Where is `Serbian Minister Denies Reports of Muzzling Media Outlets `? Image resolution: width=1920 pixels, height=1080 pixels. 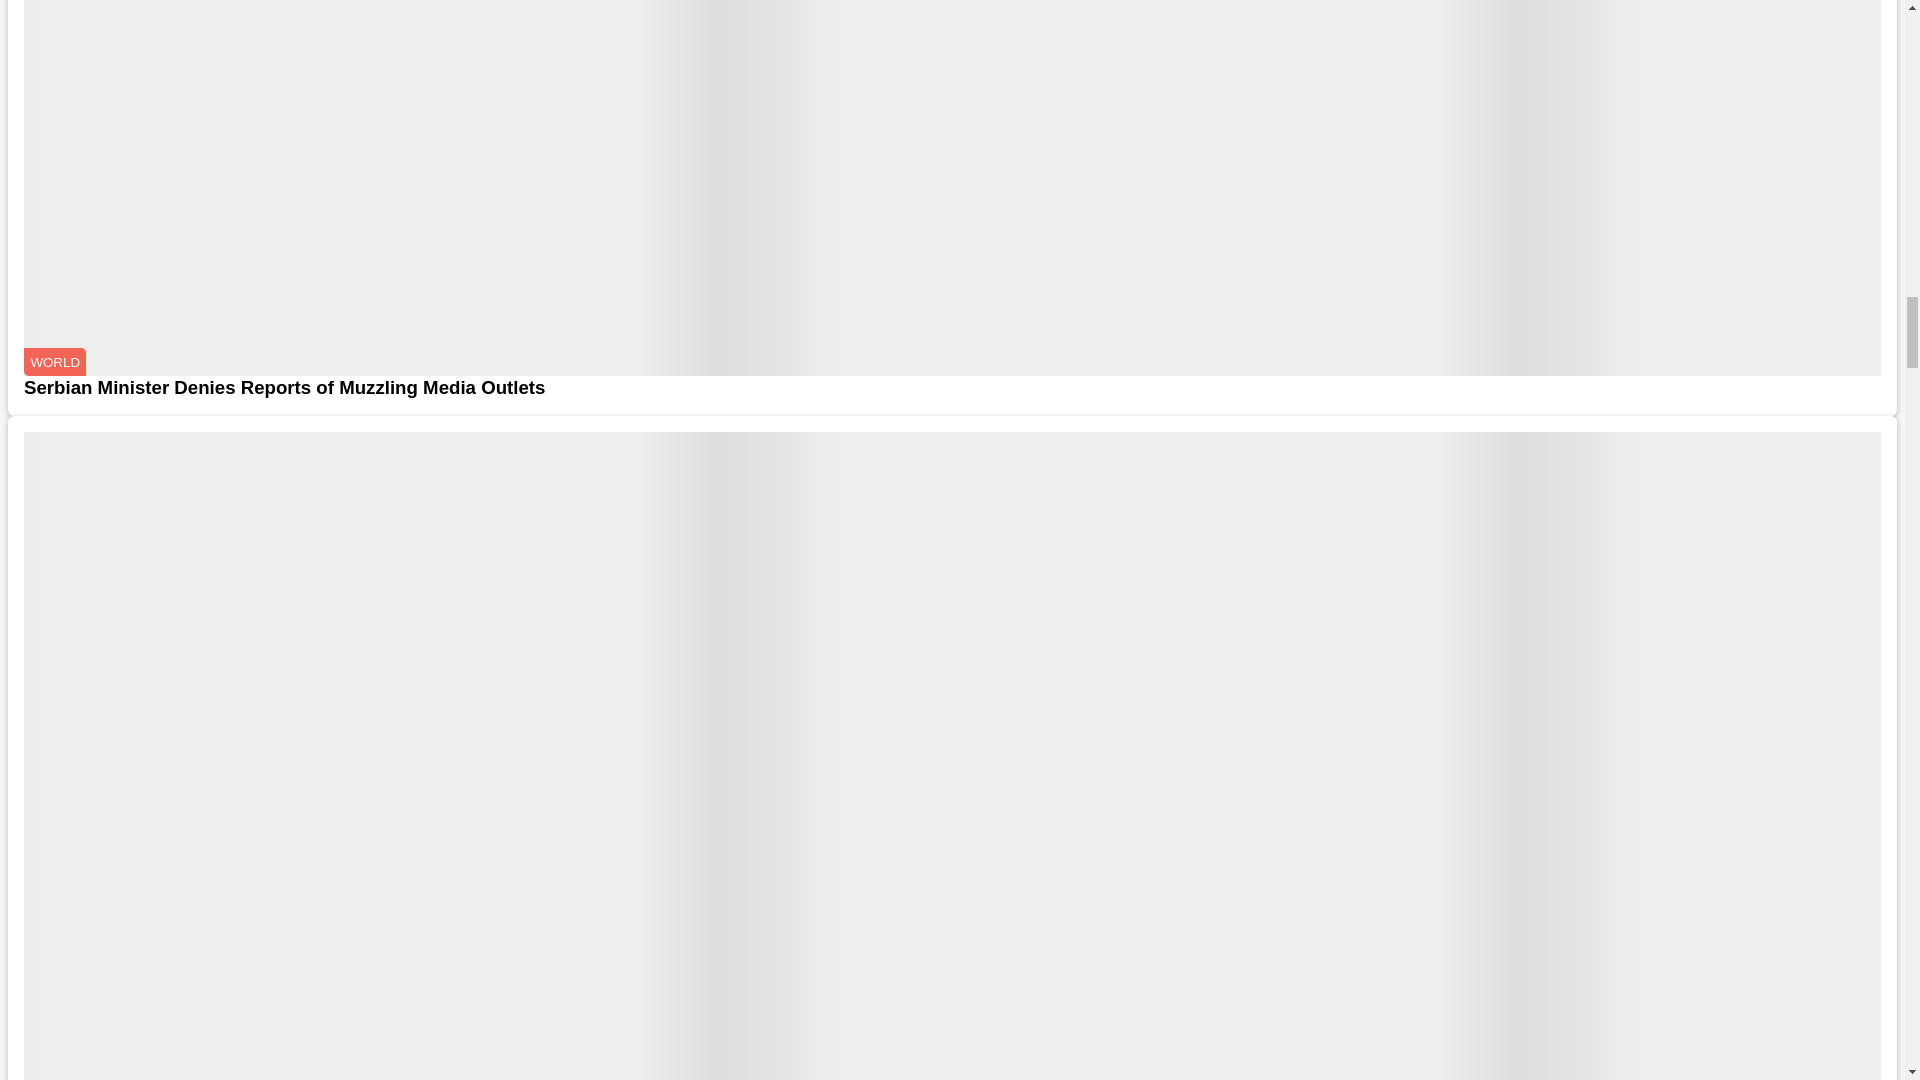 Serbian Minister Denies Reports of Muzzling Media Outlets  is located at coordinates (952, 387).